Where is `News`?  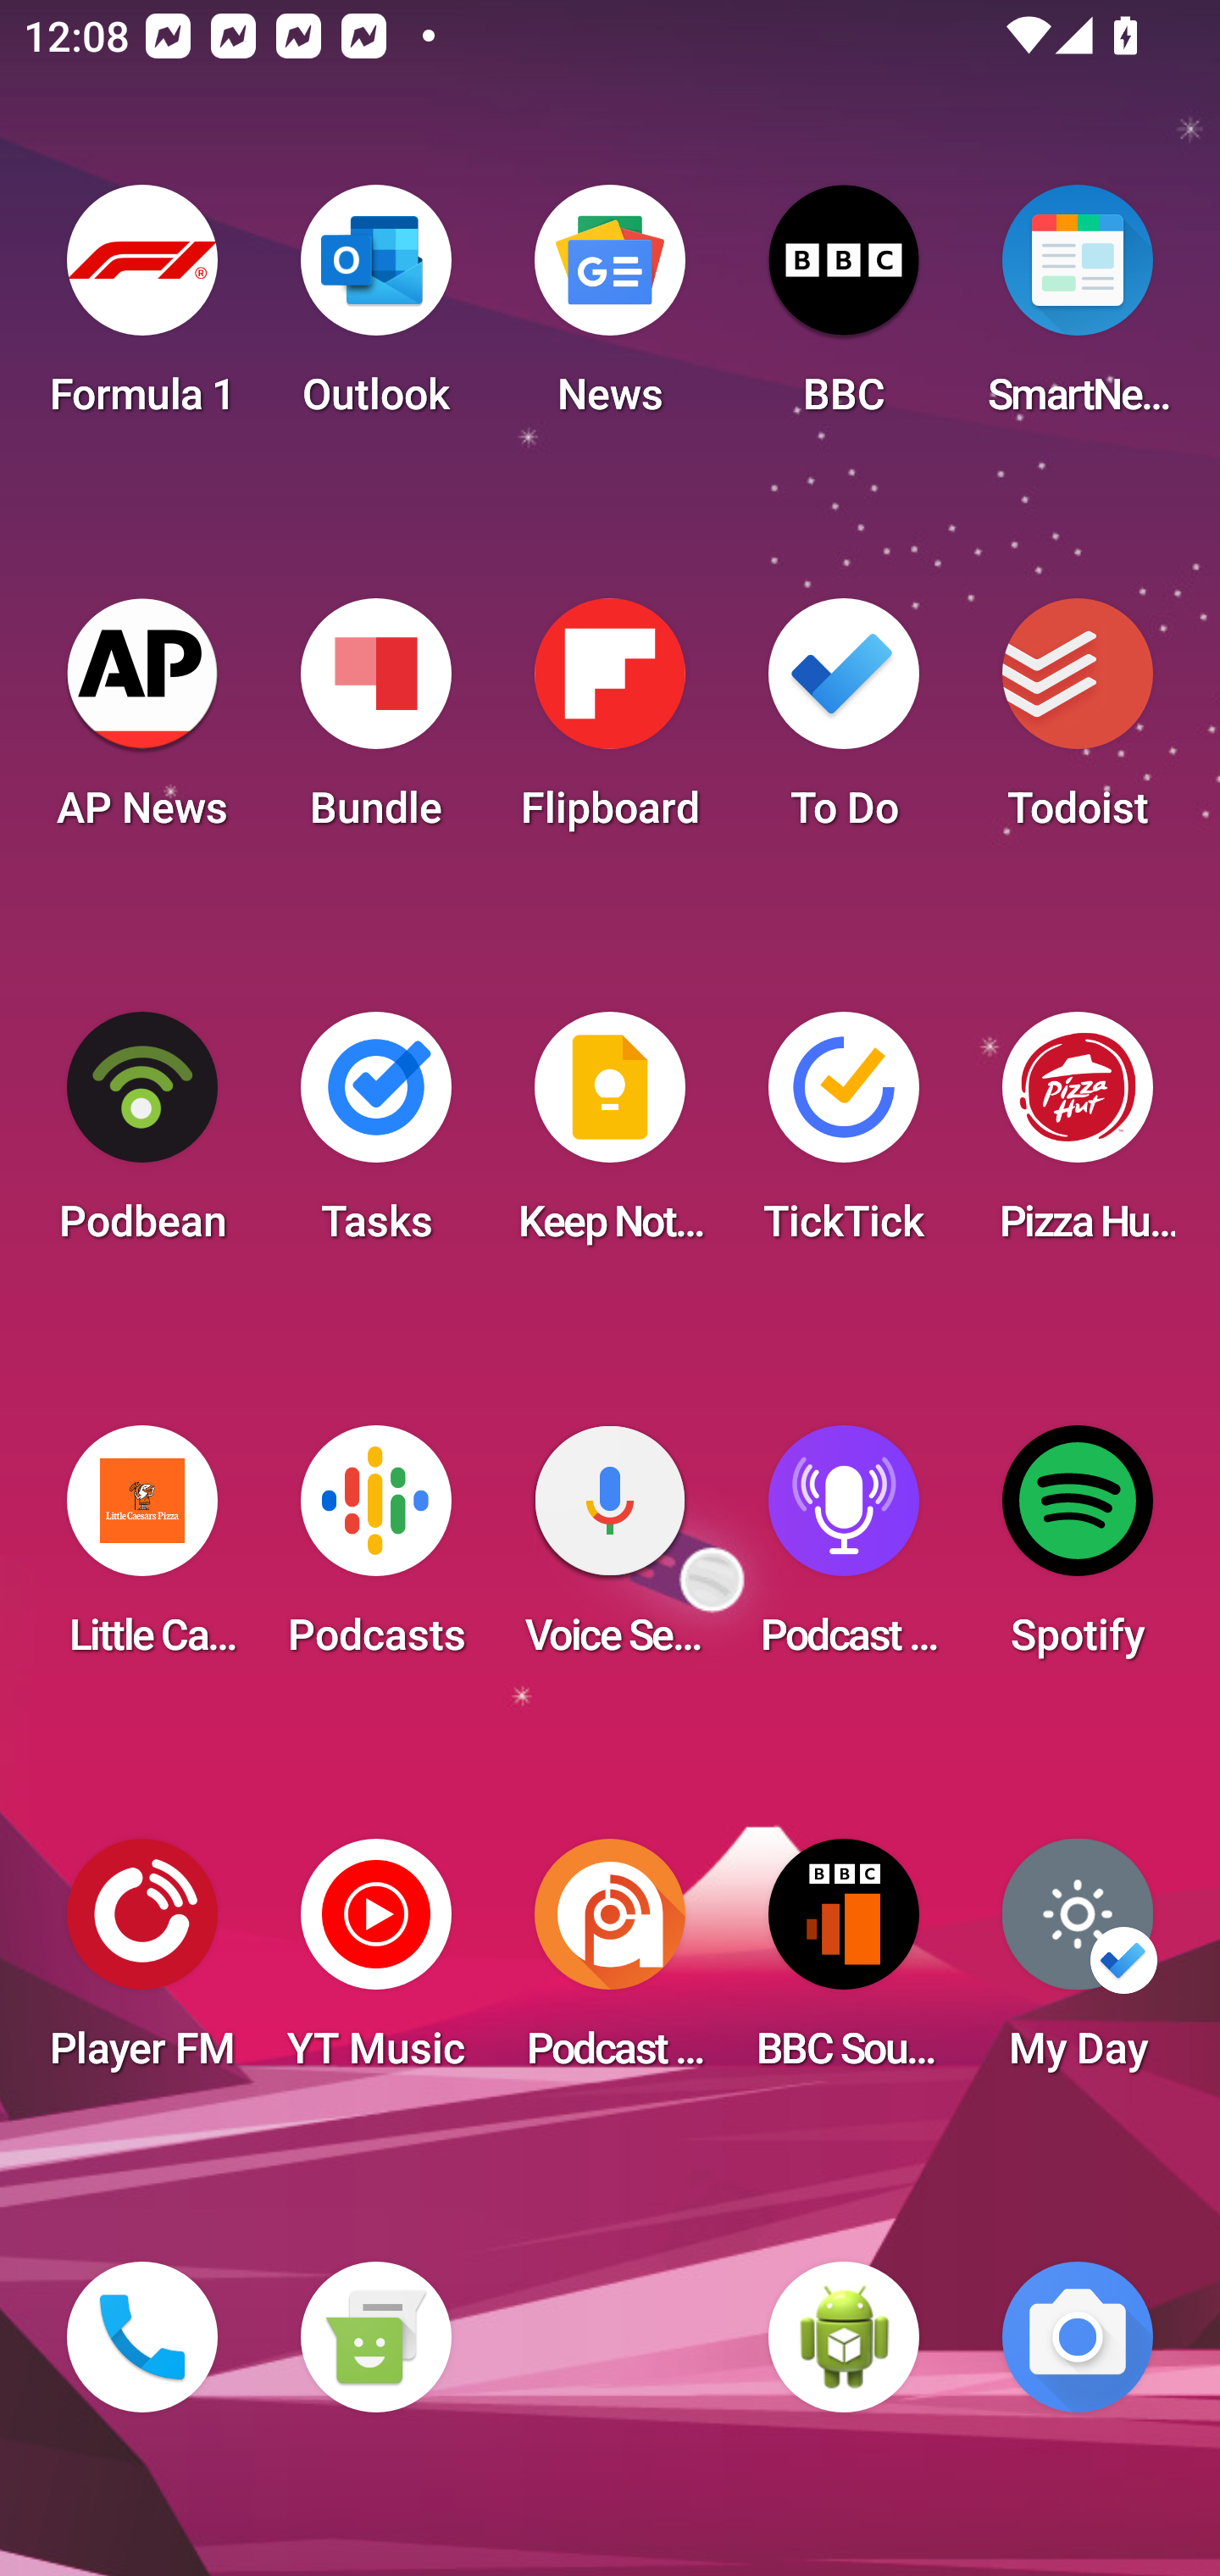
News is located at coordinates (610, 310).